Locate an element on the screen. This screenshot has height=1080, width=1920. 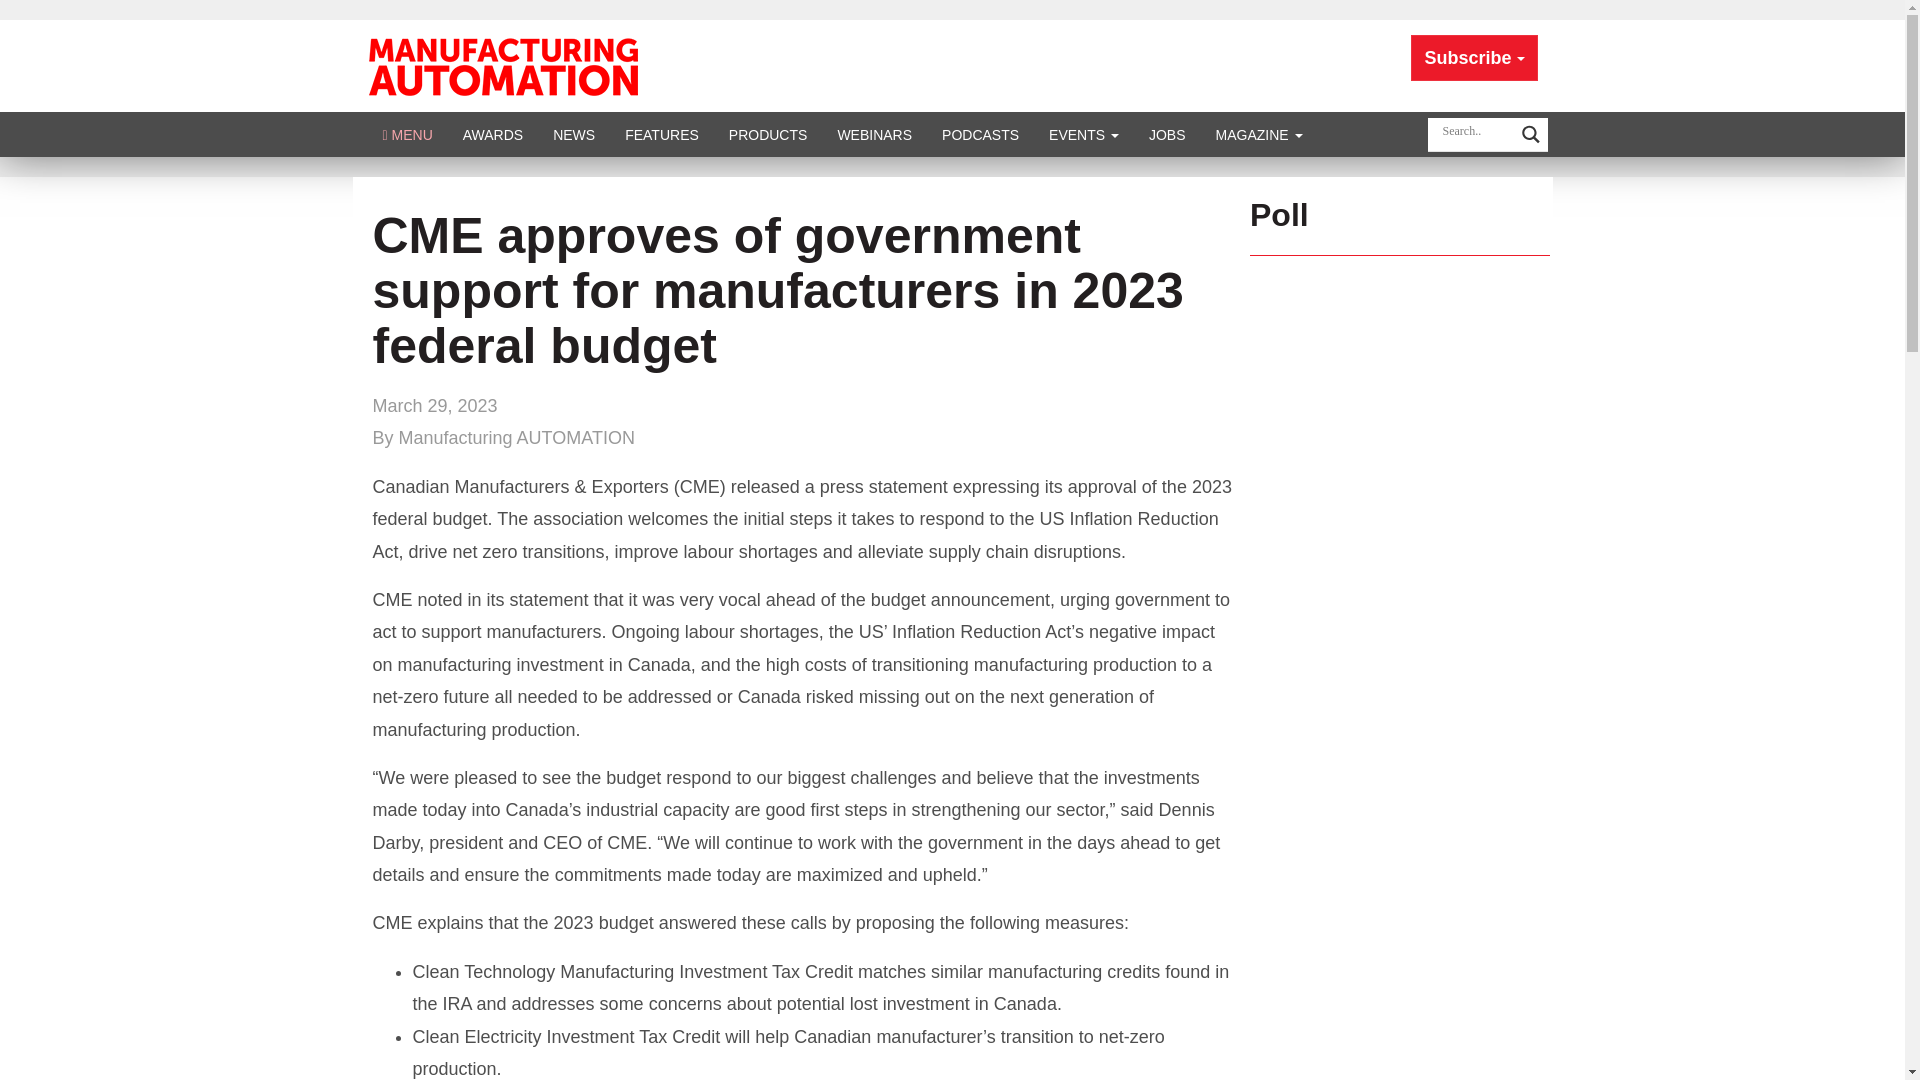
EVENTS is located at coordinates (1084, 134).